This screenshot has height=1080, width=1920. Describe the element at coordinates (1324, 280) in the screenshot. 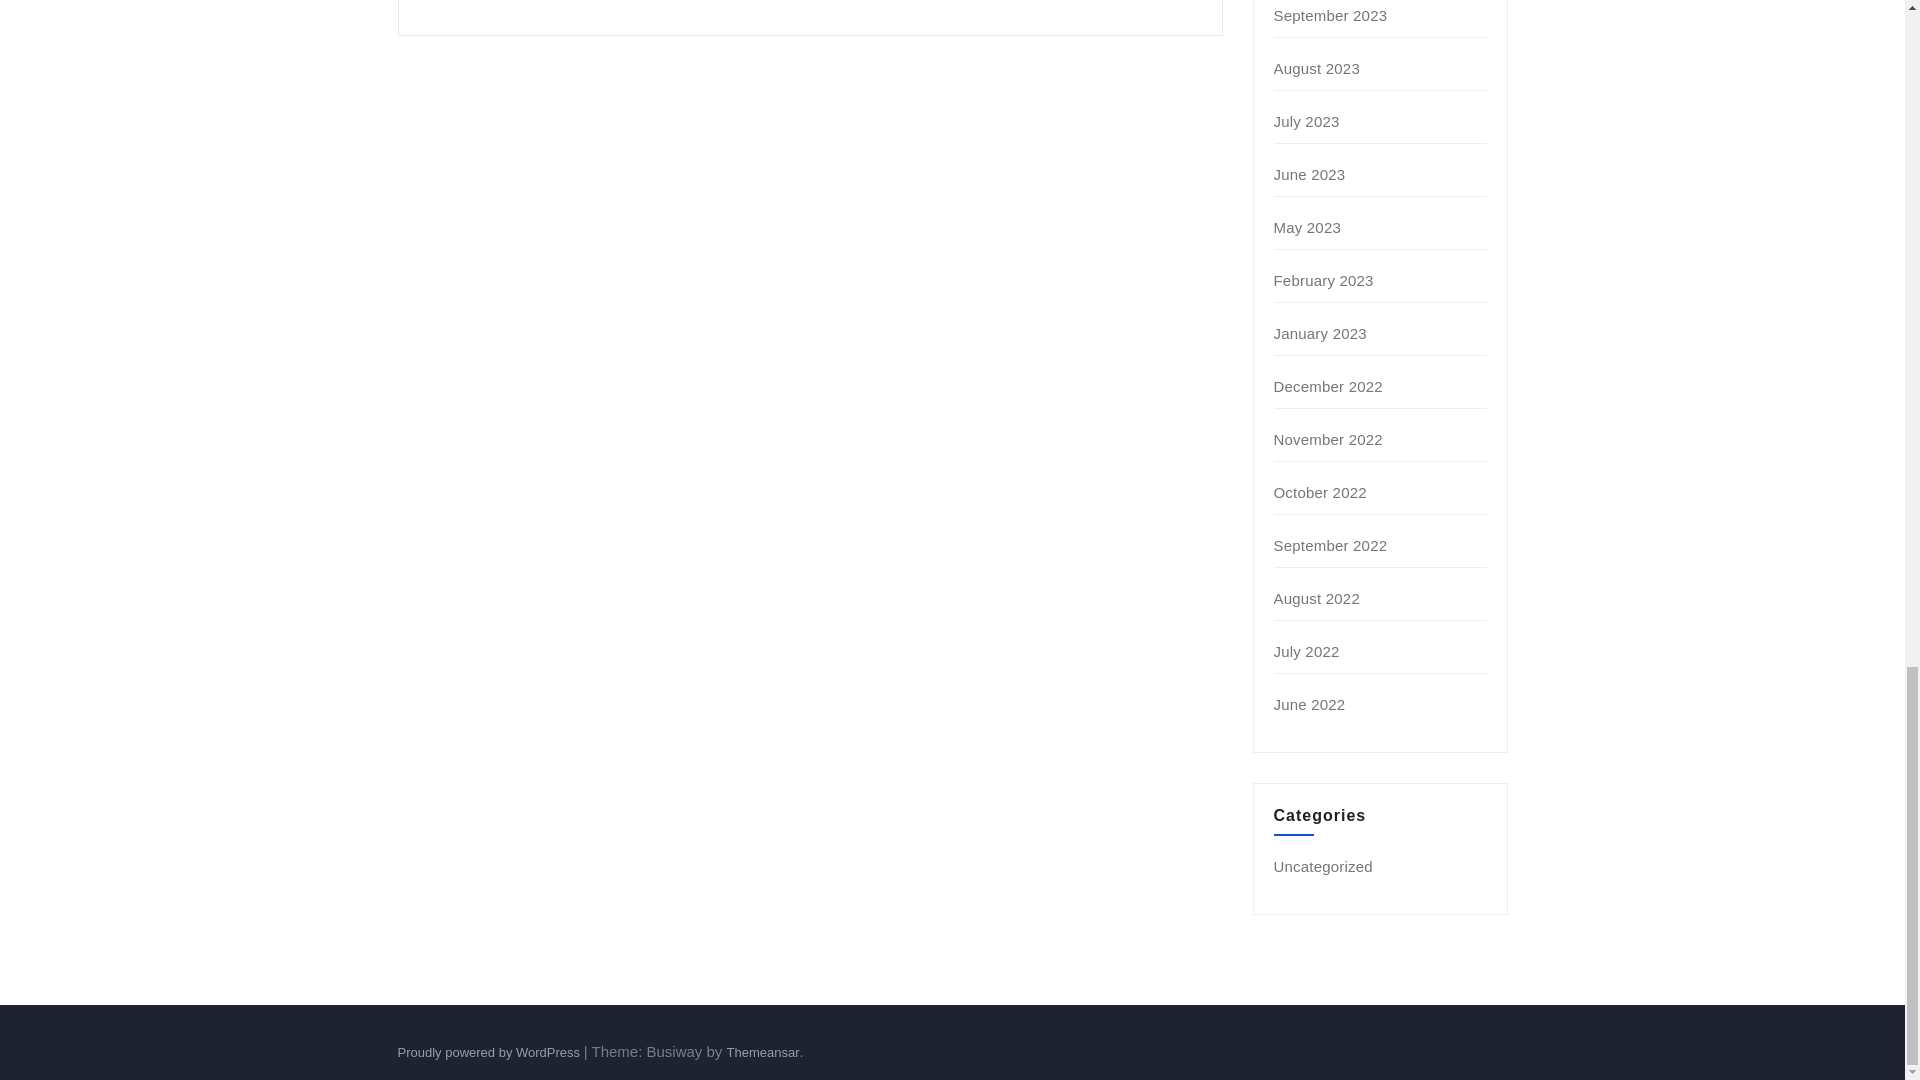

I see `February 2023` at that location.